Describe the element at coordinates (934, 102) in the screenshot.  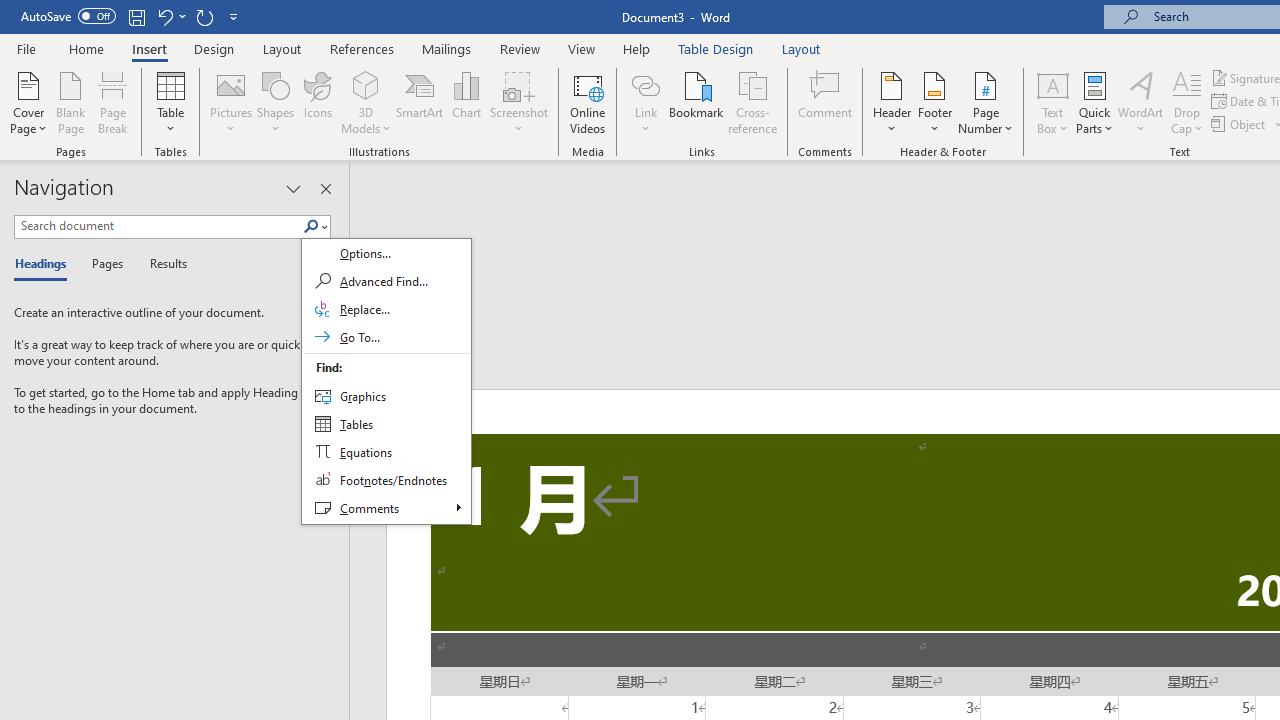
I see `Footer` at that location.